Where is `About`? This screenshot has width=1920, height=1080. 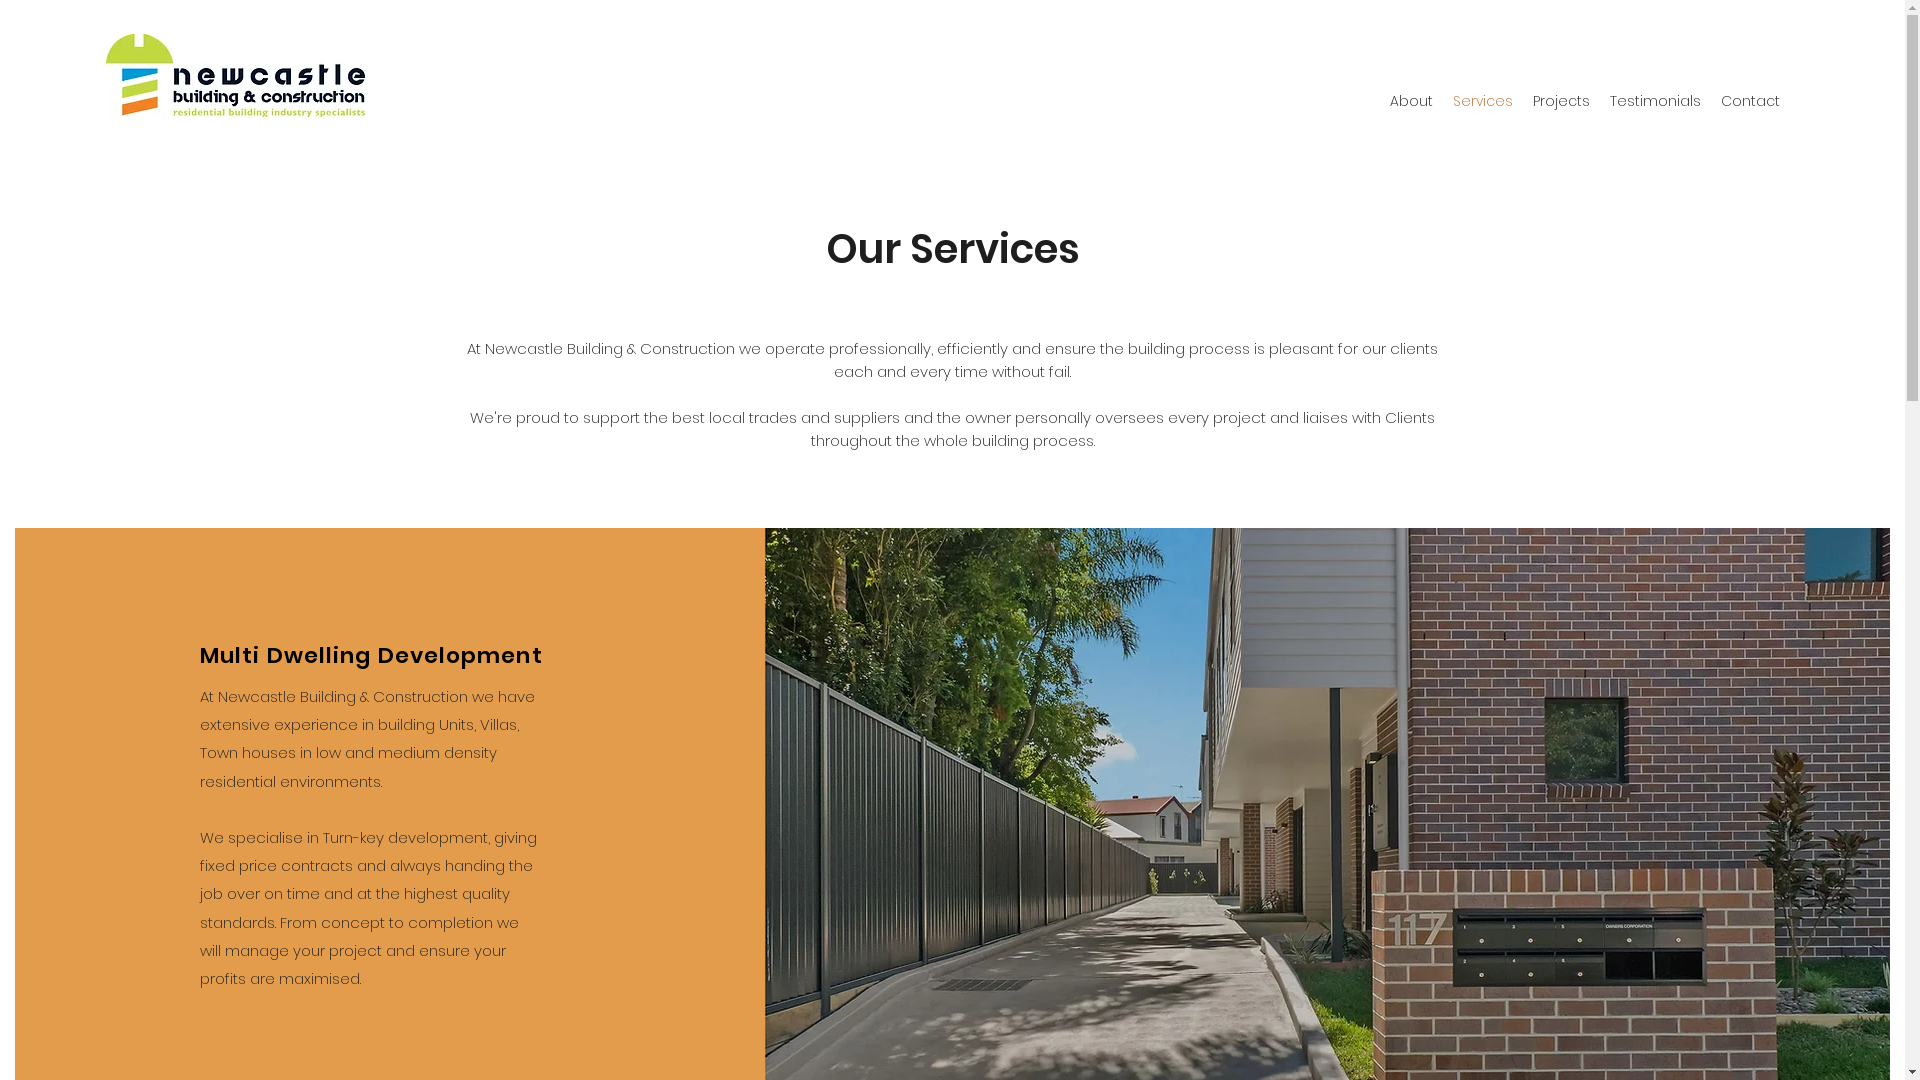 About is located at coordinates (1412, 102).